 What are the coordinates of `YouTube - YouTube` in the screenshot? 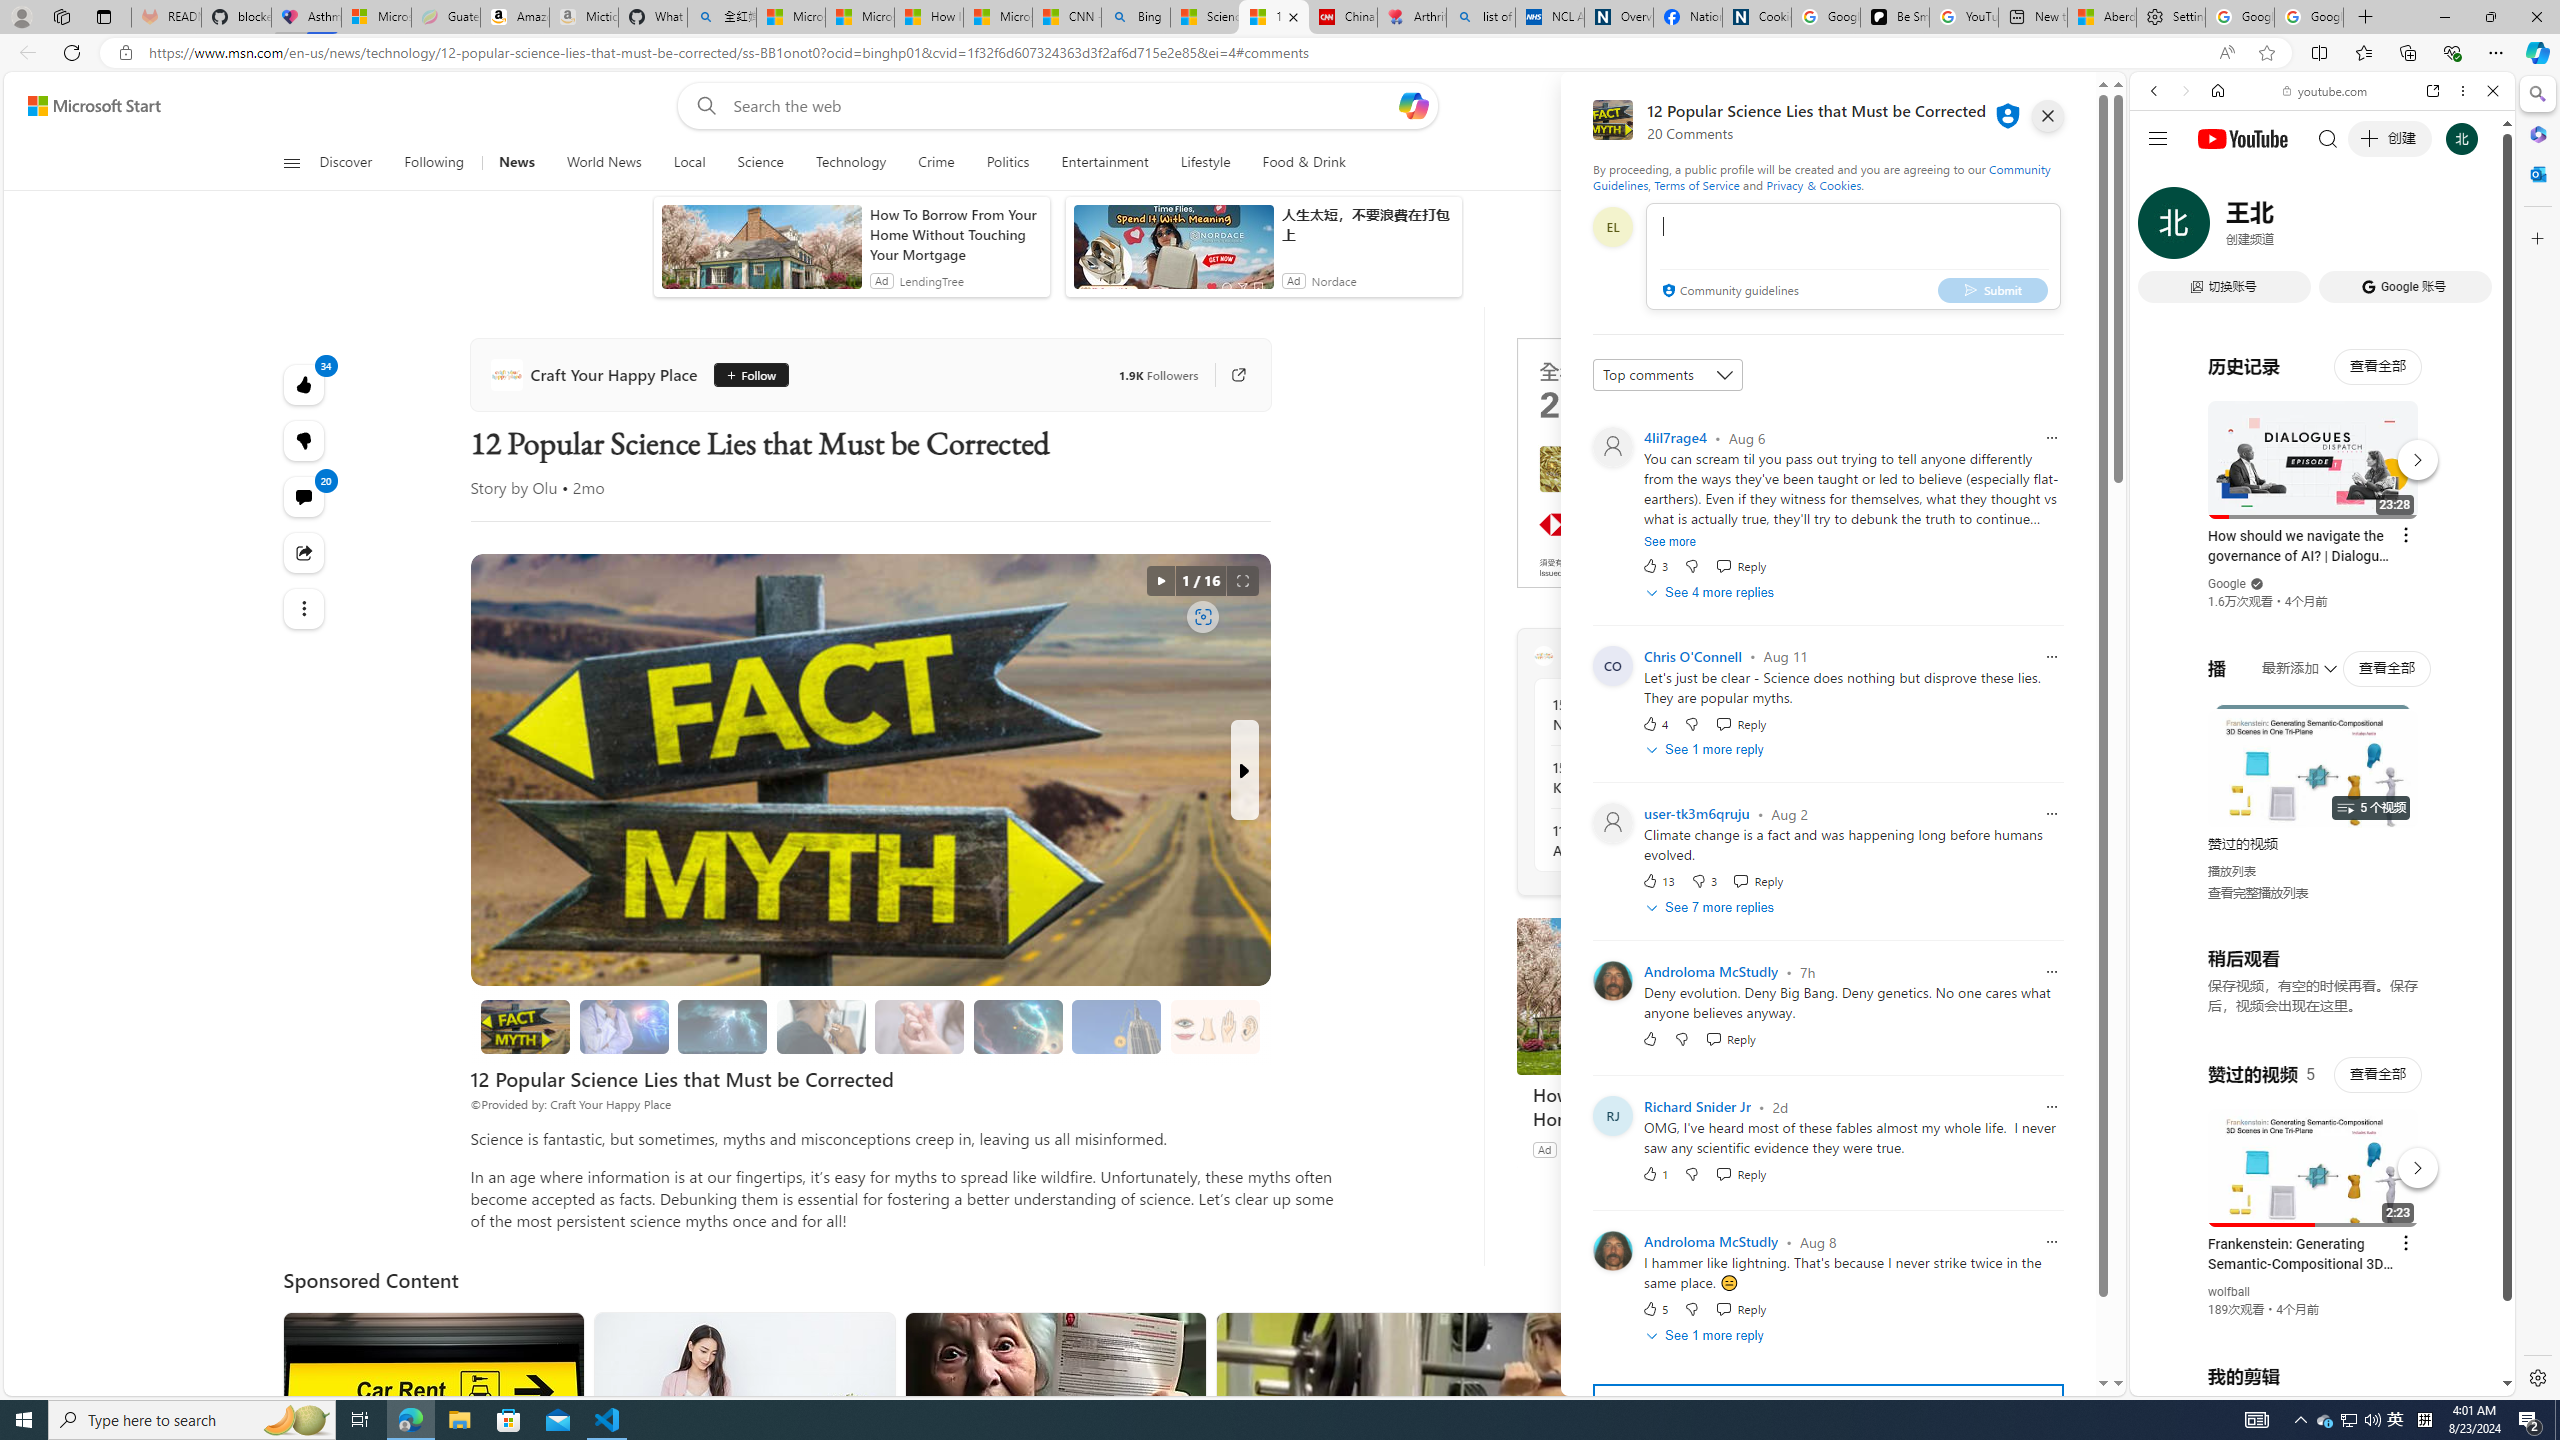 It's located at (2314, 986).